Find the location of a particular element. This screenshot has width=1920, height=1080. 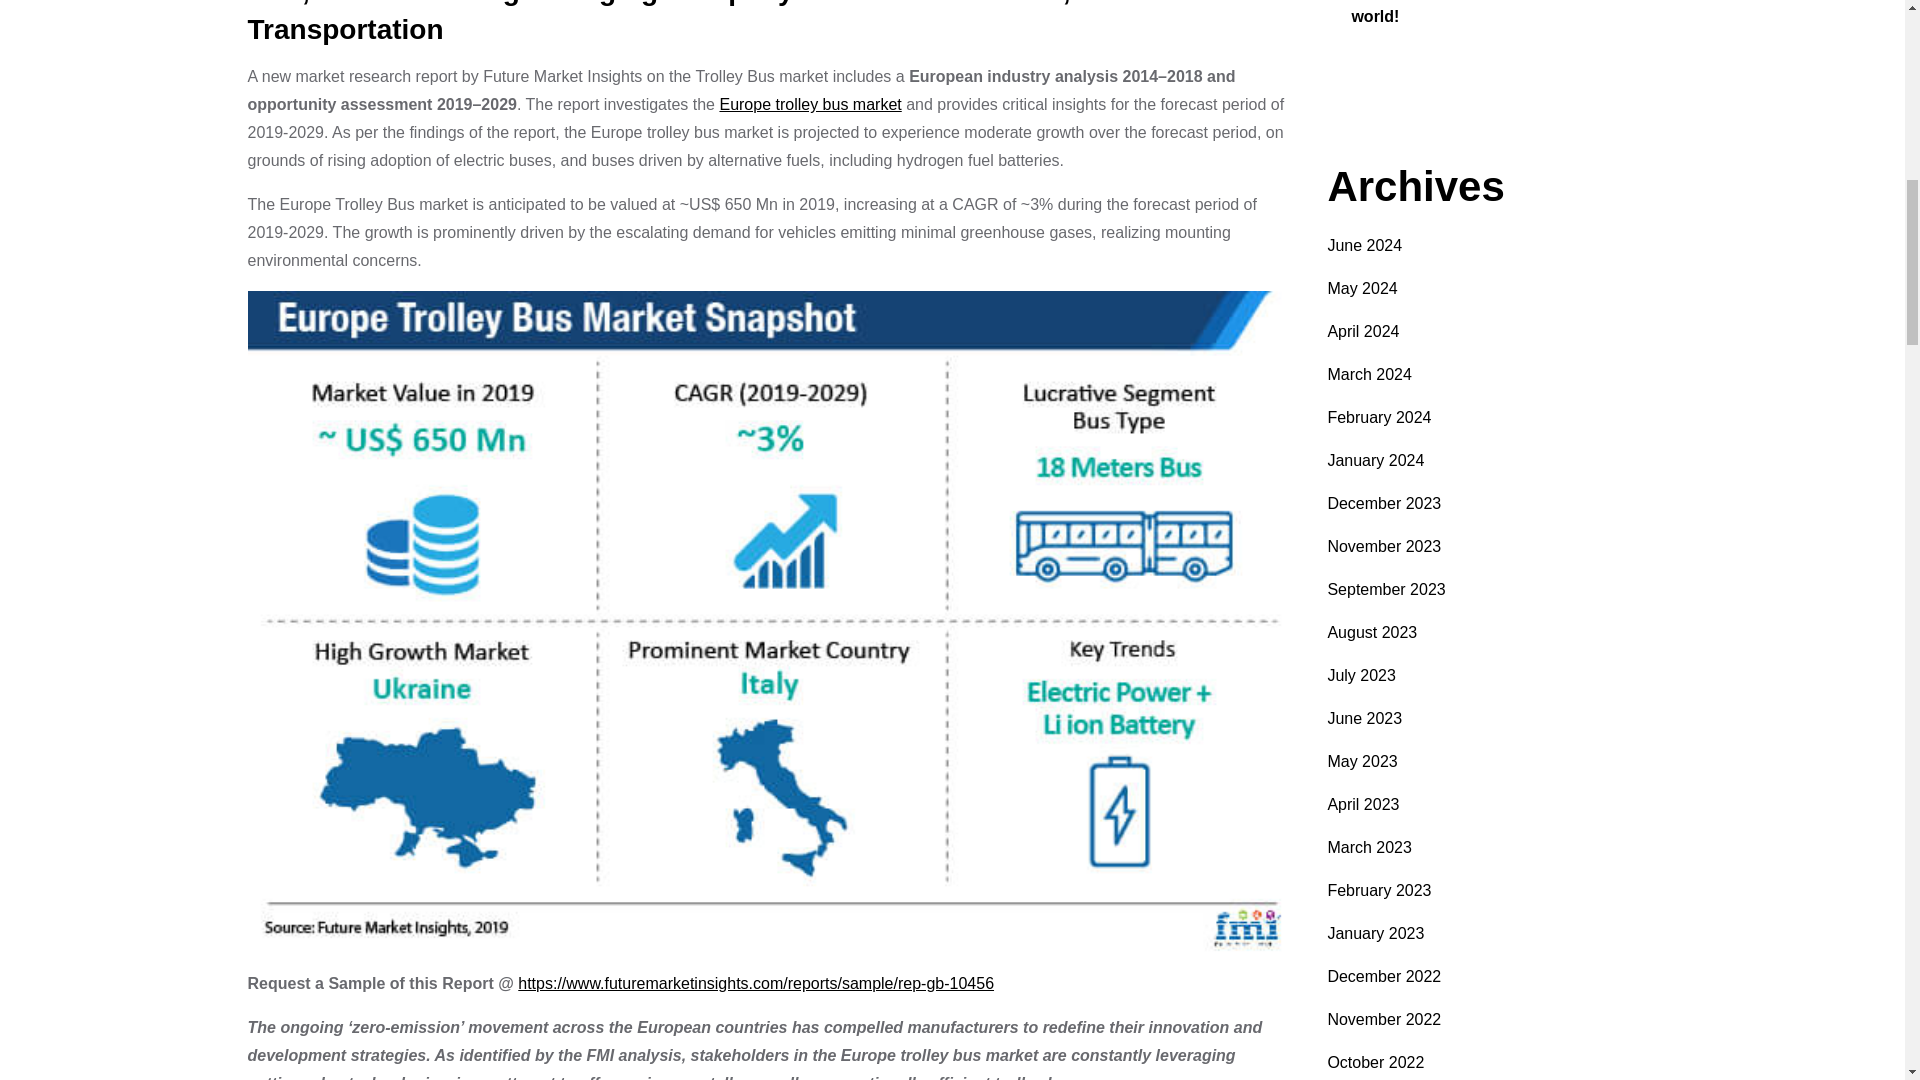

June 2023 is located at coordinates (1364, 718).